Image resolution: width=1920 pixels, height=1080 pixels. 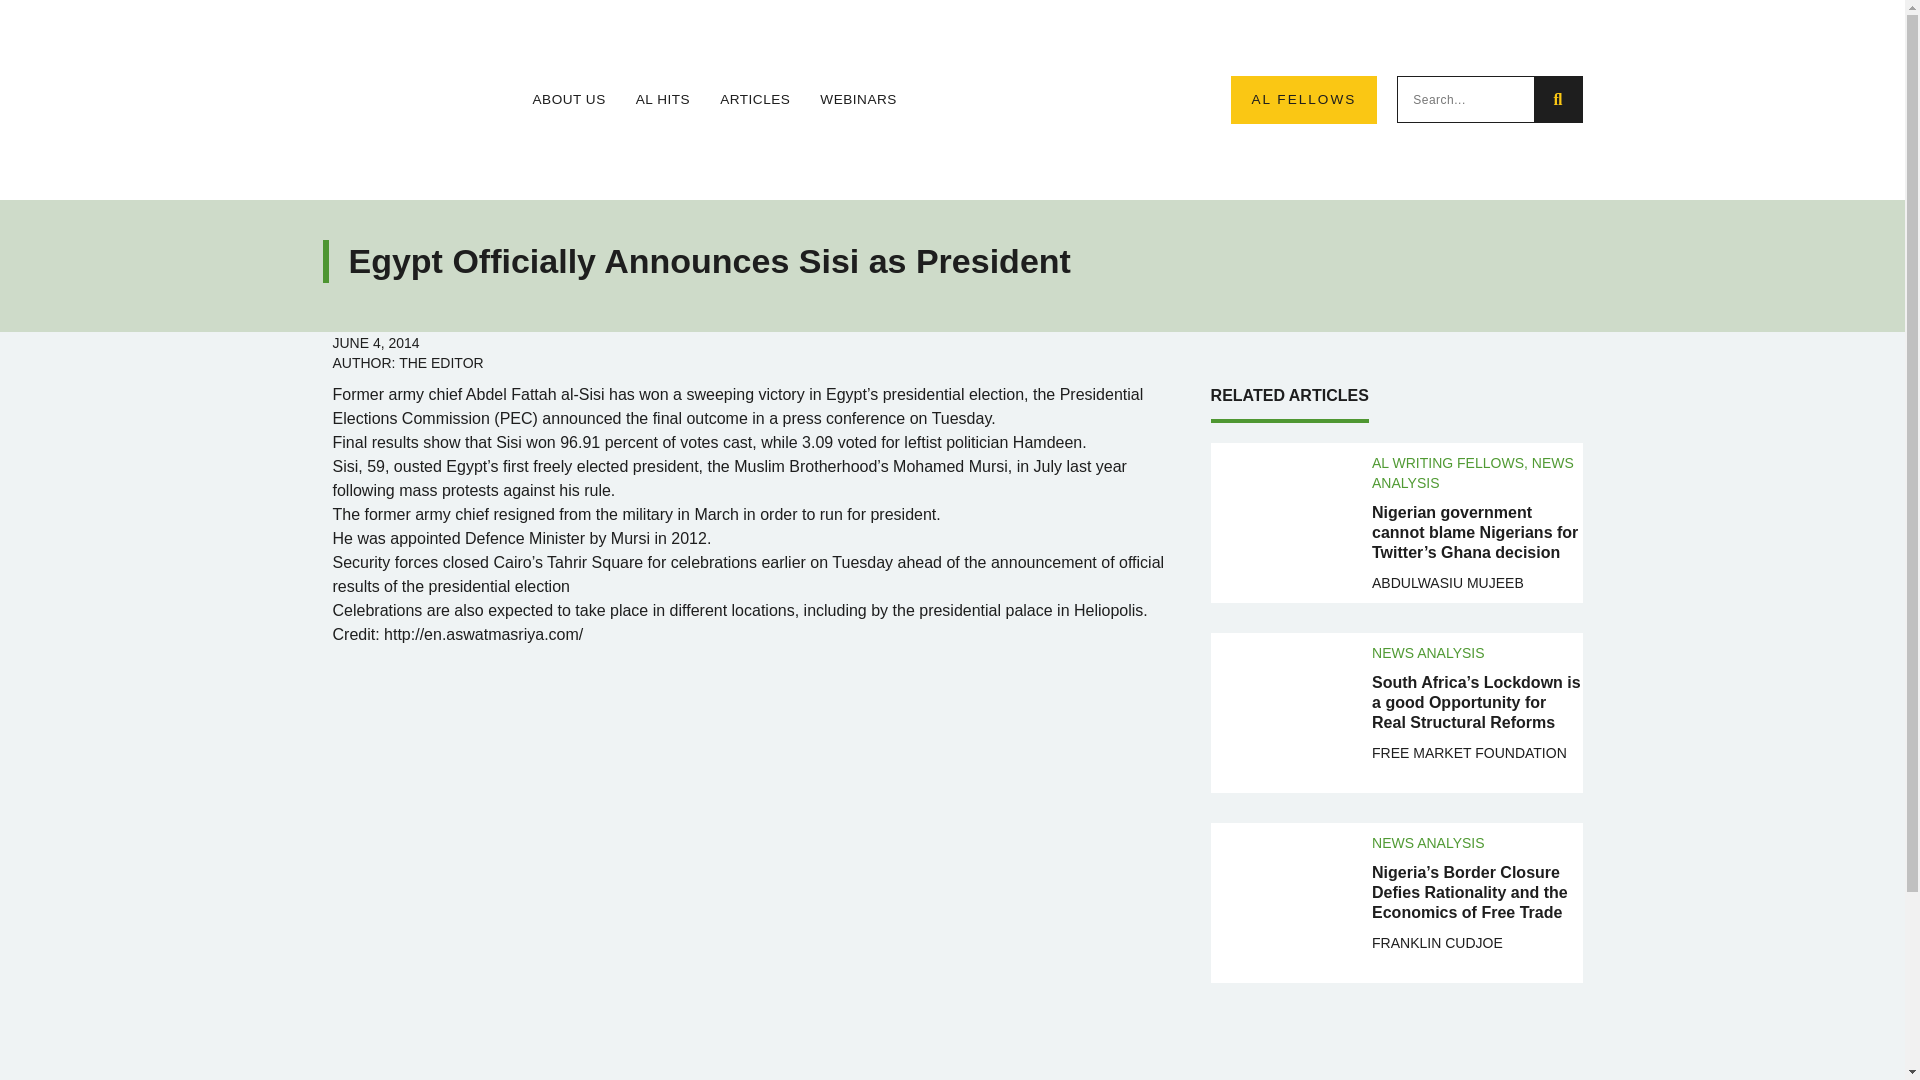 I want to click on AL WRITING FELLOWS, so click(x=1448, y=461).